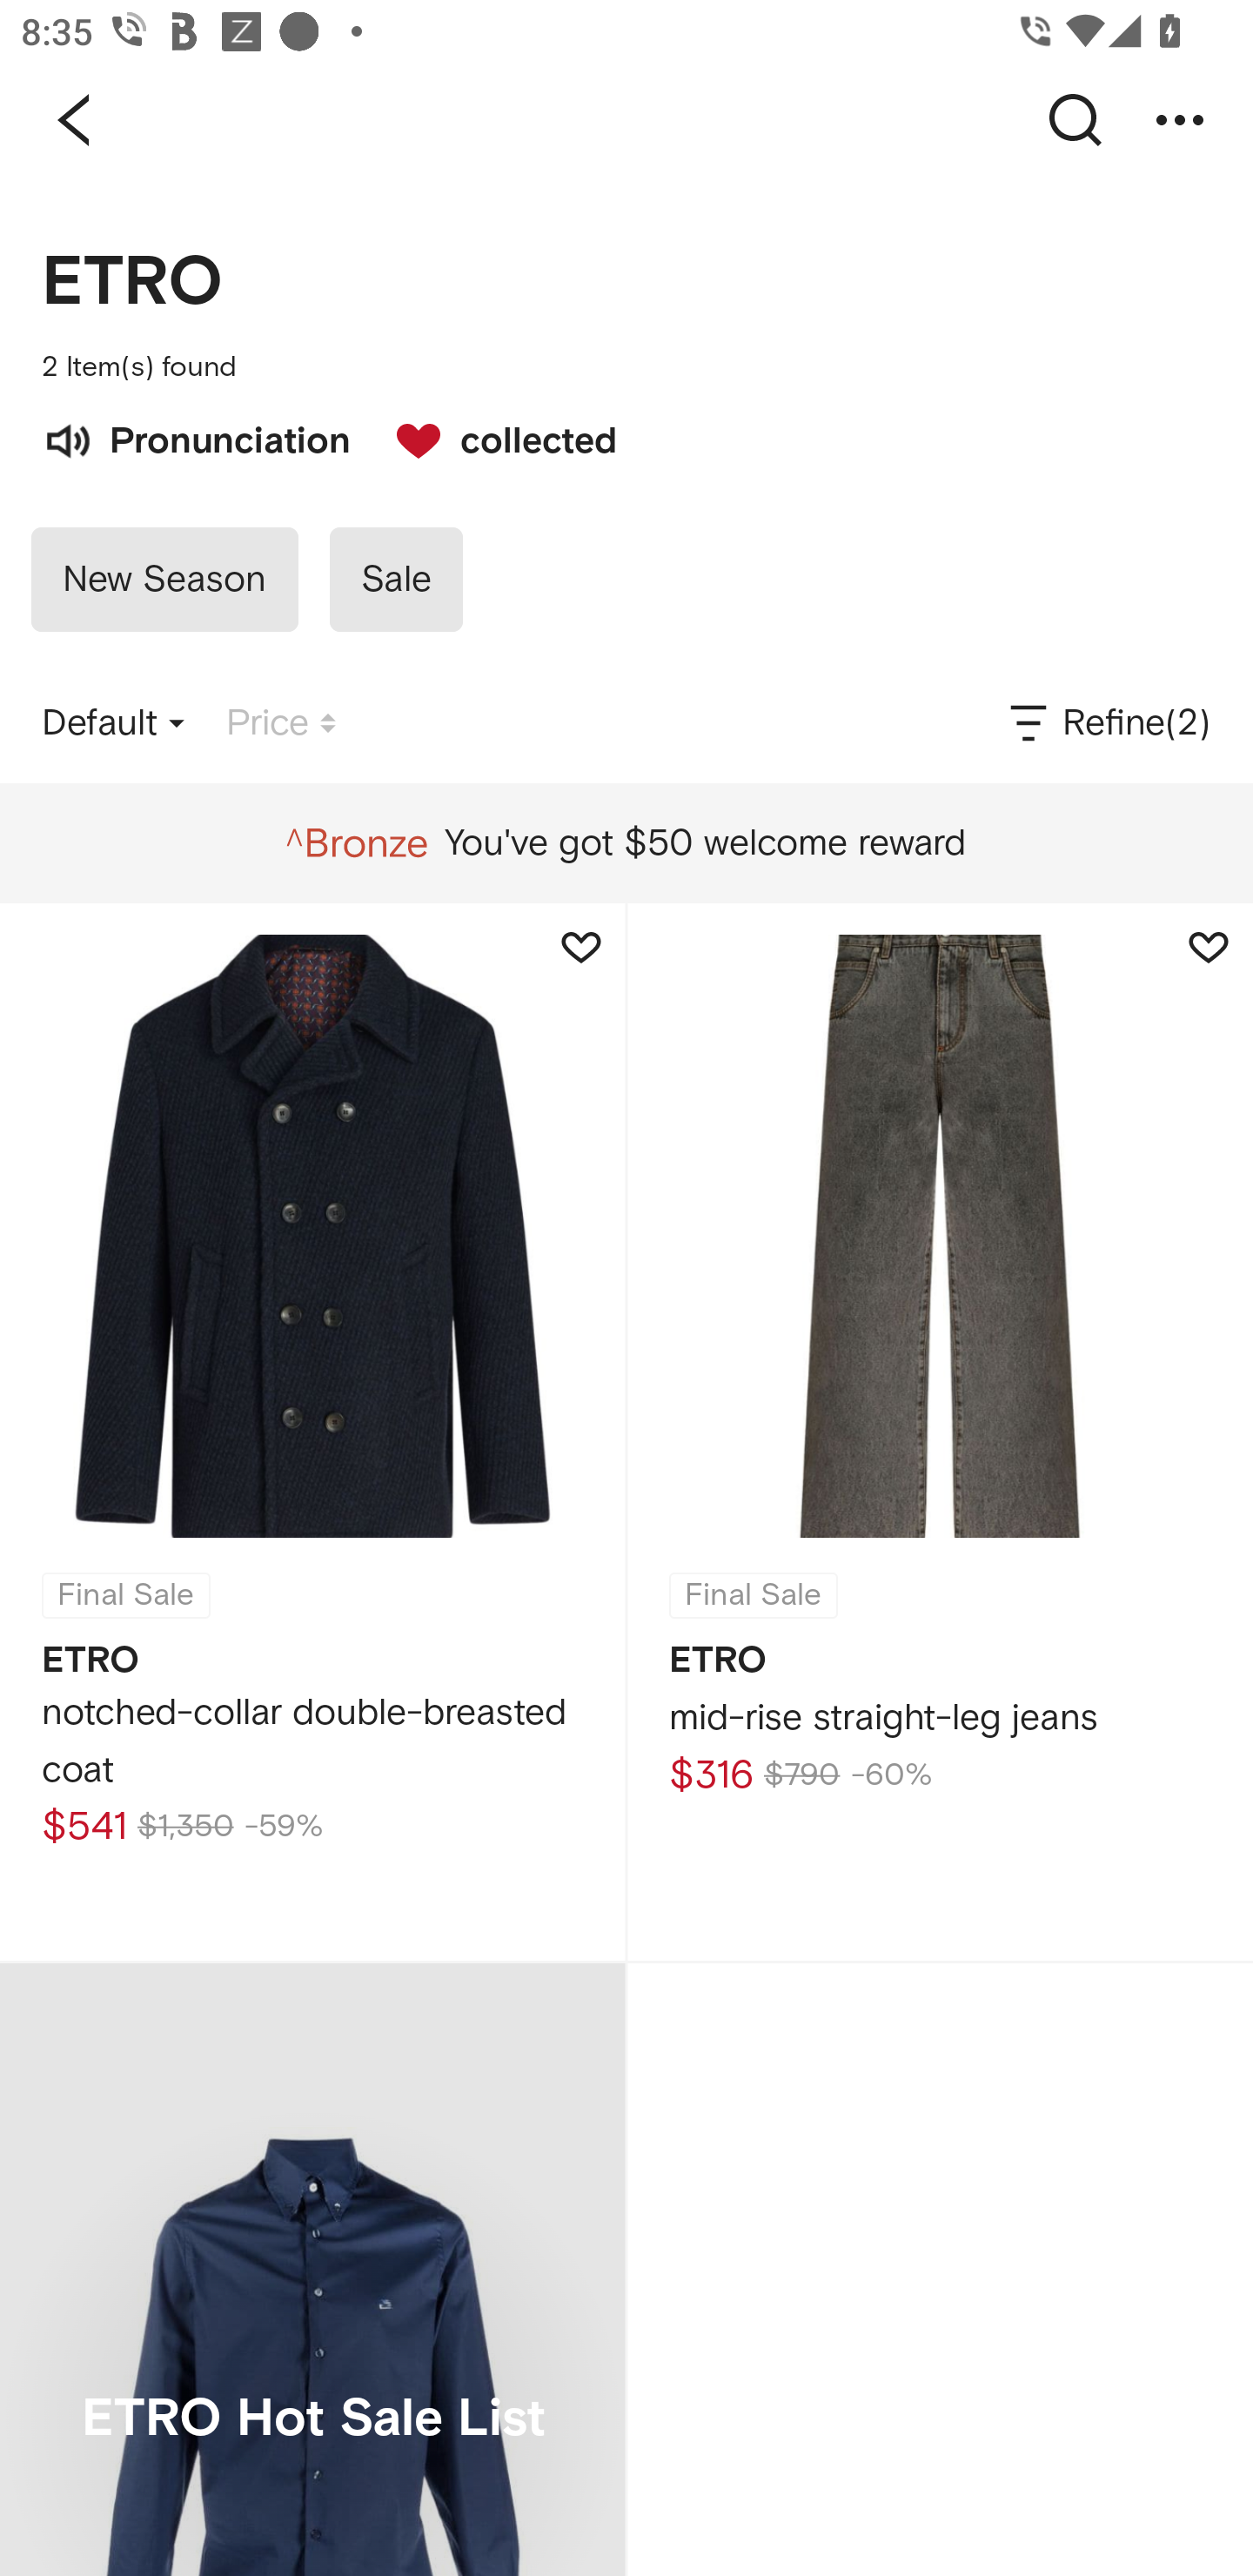 The height and width of the screenshot is (2576, 1253). I want to click on Pronunciation, so click(196, 438).